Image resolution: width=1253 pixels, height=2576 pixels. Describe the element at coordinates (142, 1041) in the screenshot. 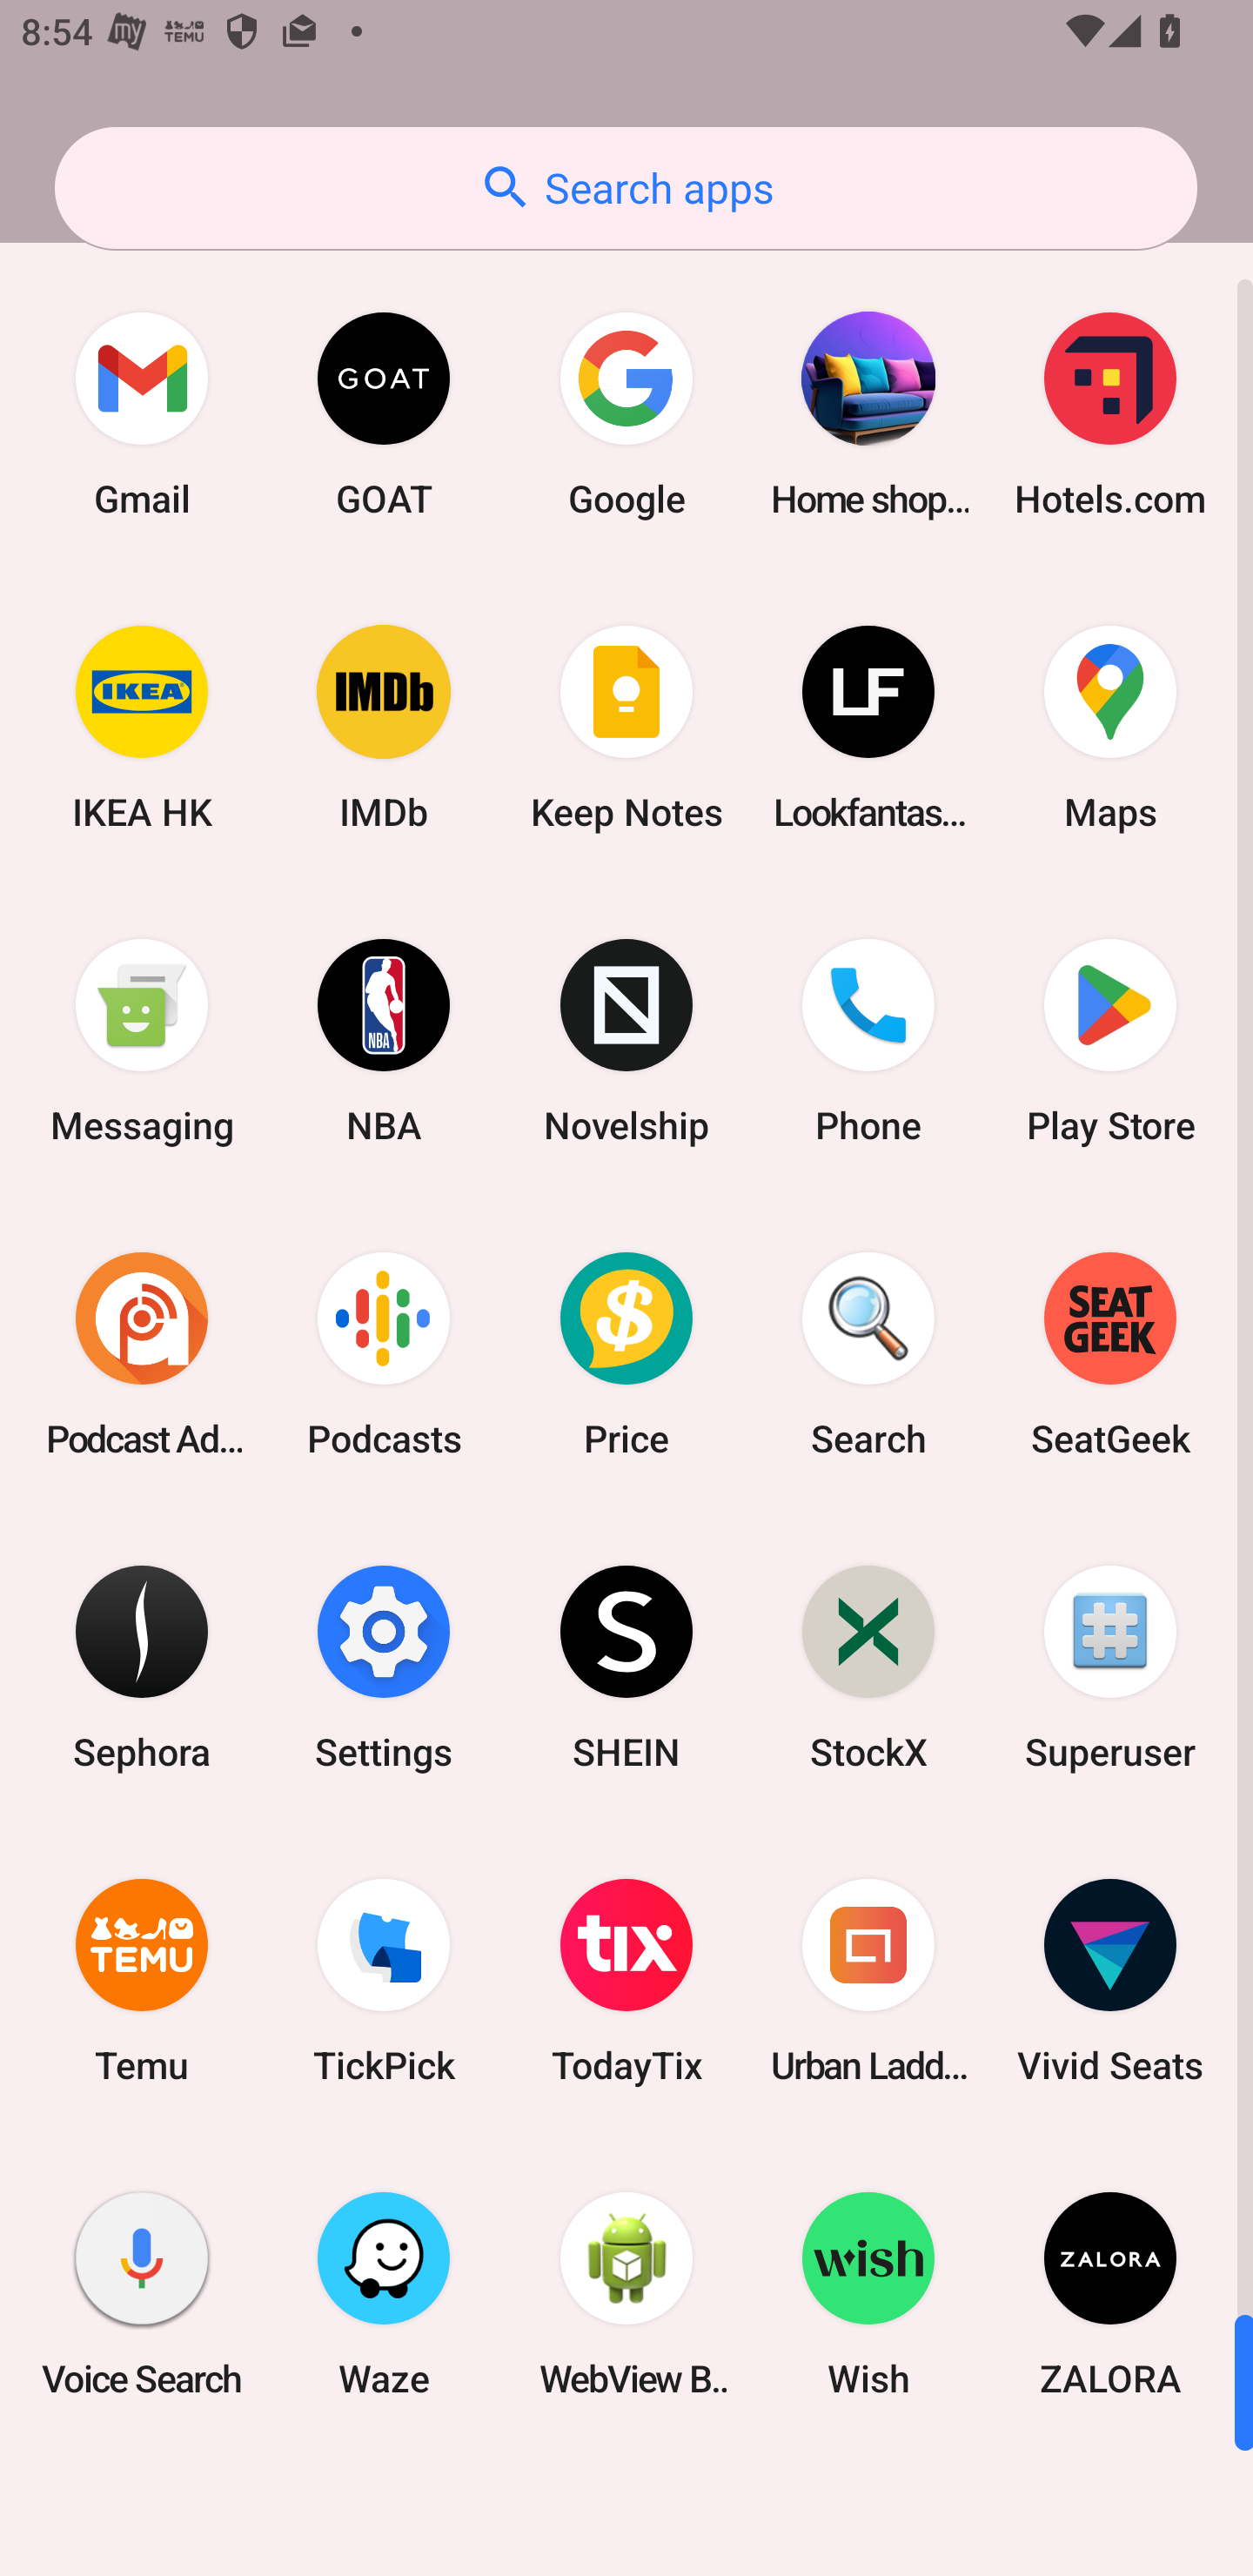

I see `Messaging` at that location.